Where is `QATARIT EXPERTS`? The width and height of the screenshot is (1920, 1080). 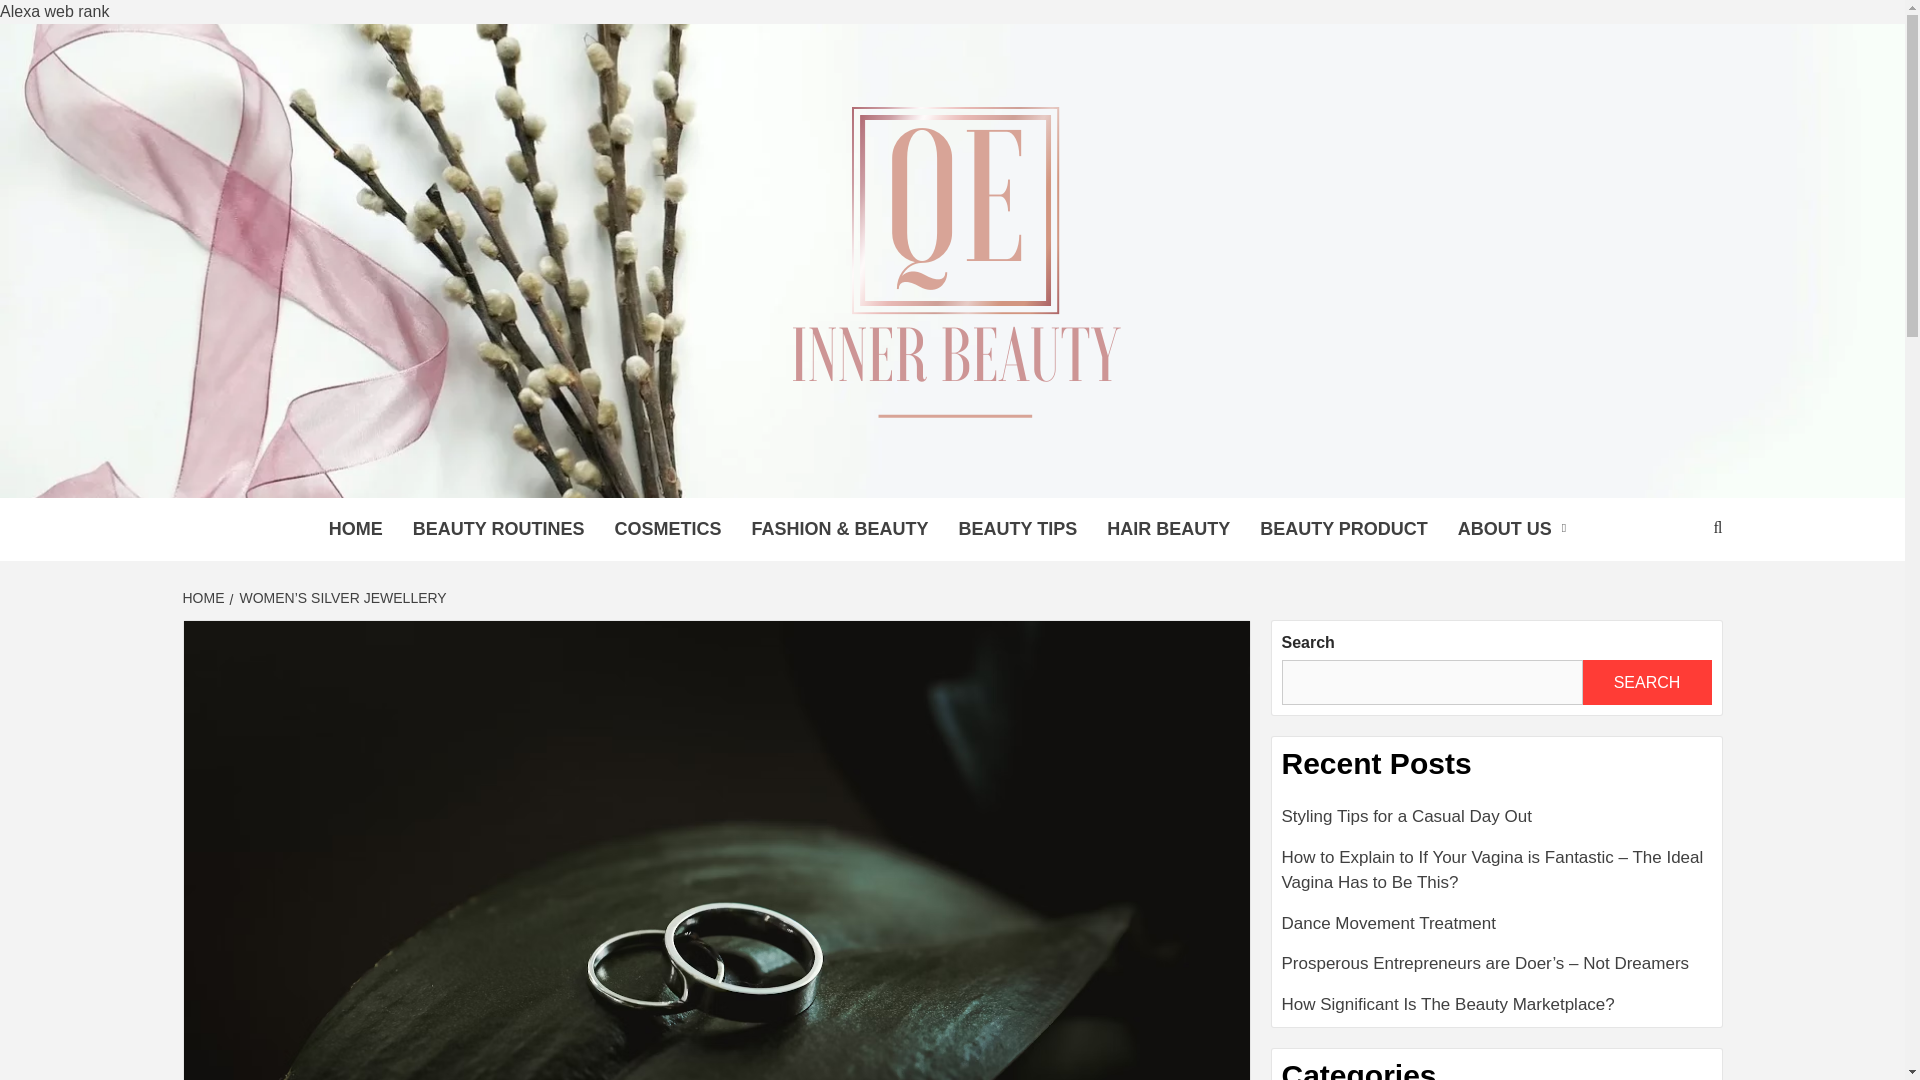 QATARIT EXPERTS is located at coordinates (648, 472).